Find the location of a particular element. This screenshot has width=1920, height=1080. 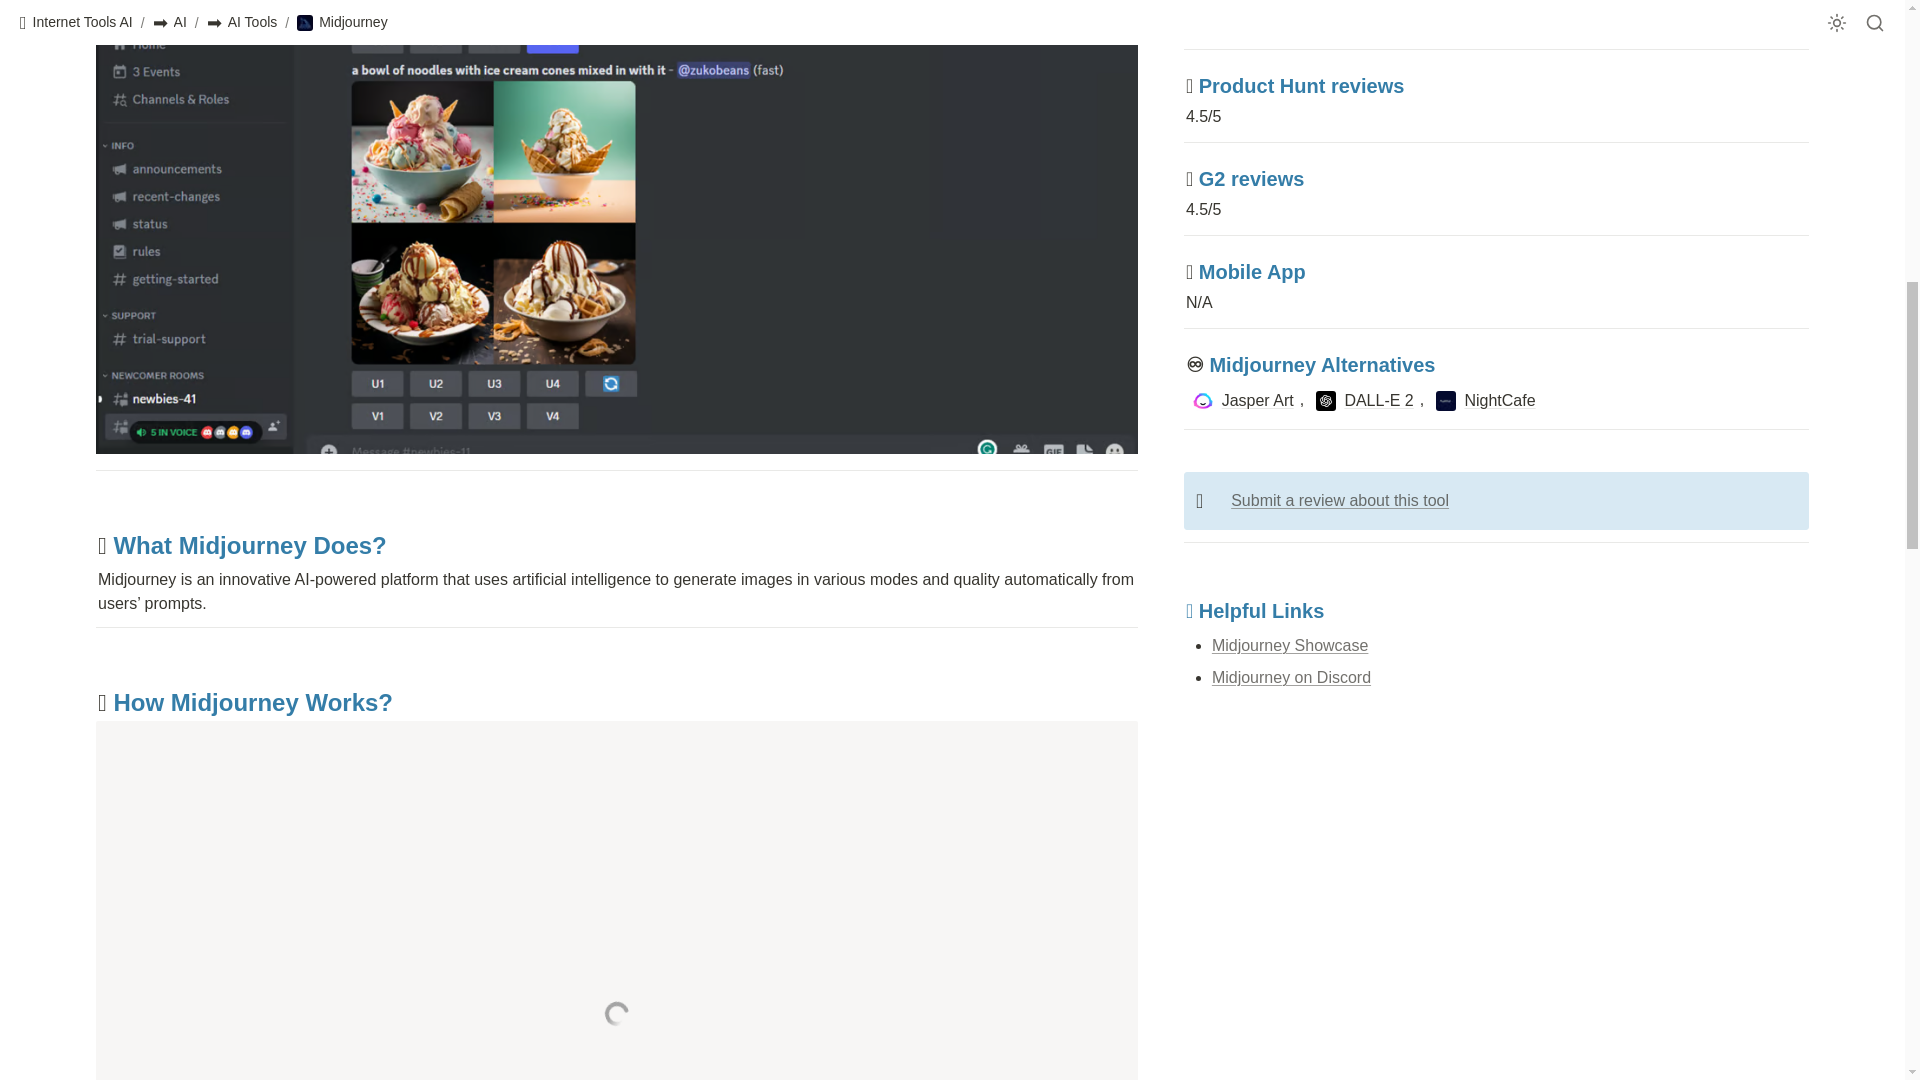

Midjourney on Discord is located at coordinates (1290, 676).